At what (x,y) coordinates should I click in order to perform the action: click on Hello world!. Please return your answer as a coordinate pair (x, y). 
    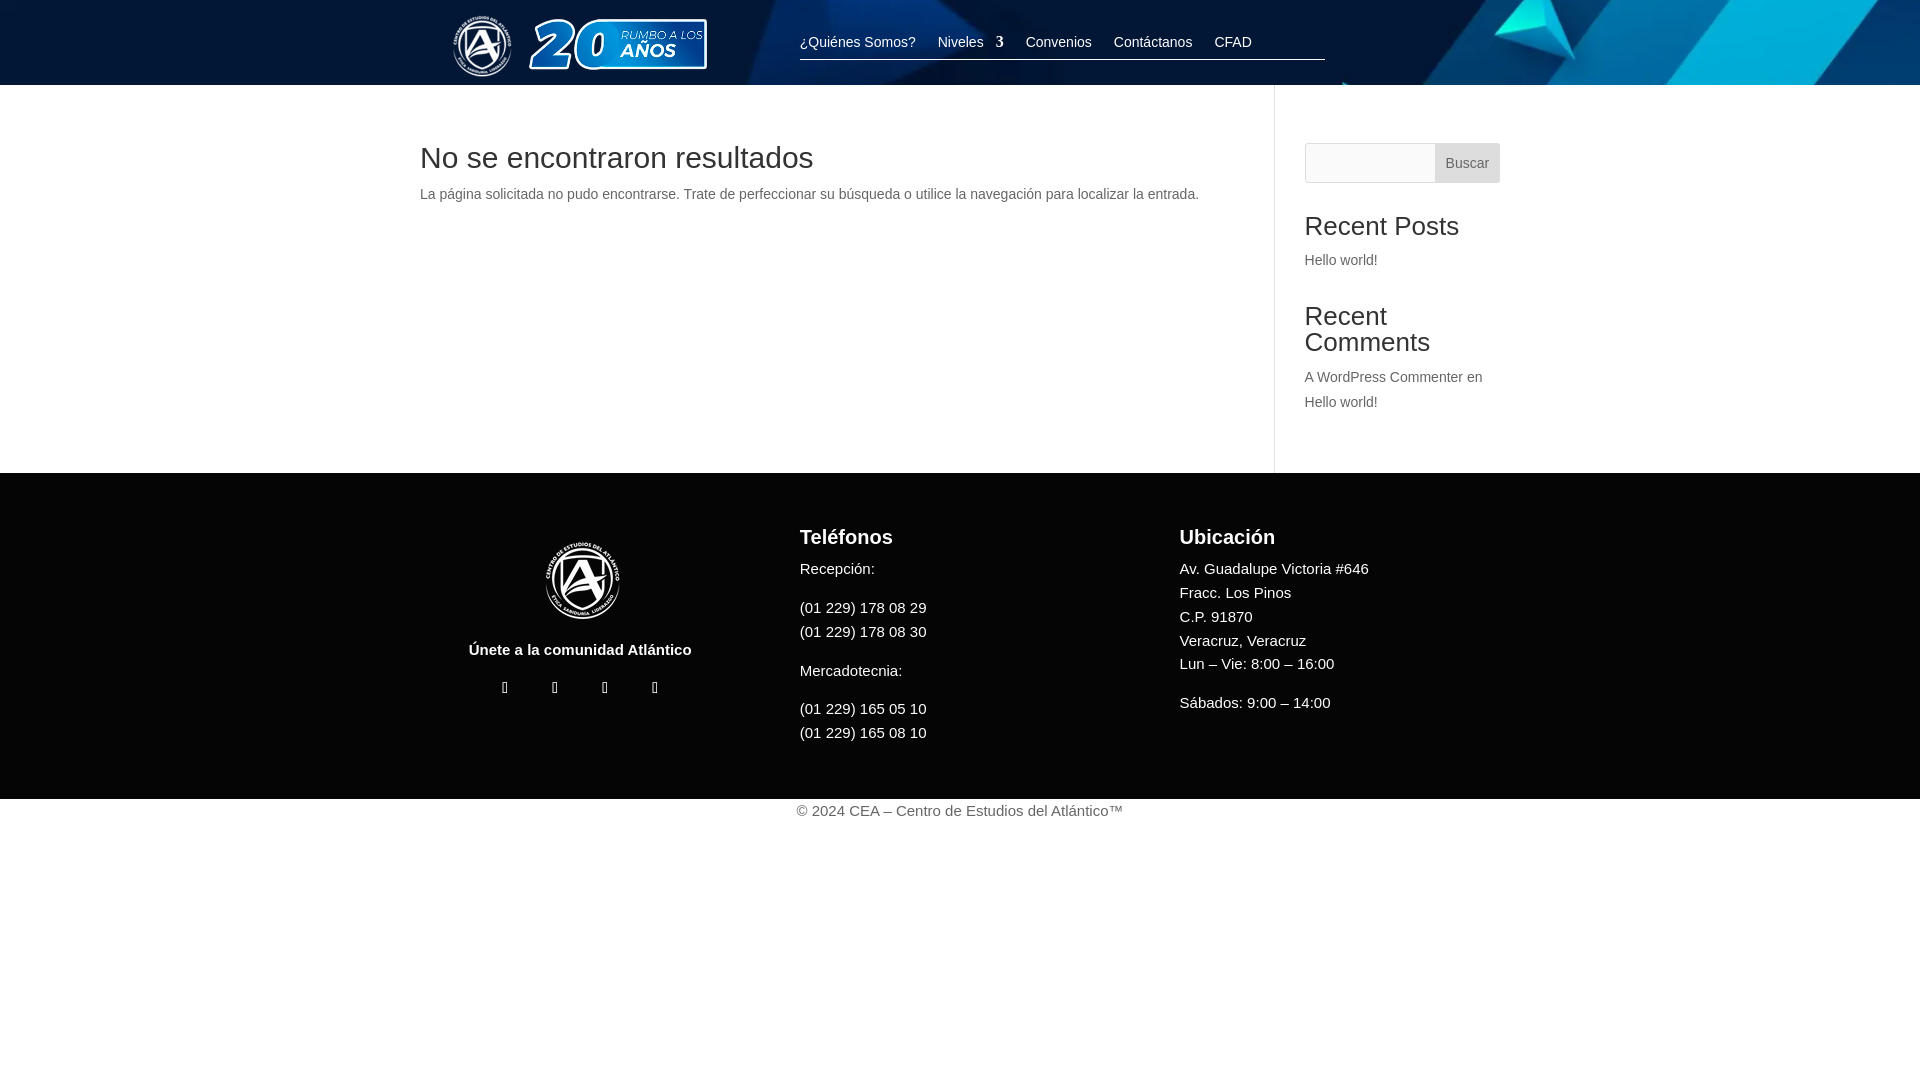
    Looking at the image, I should click on (1342, 259).